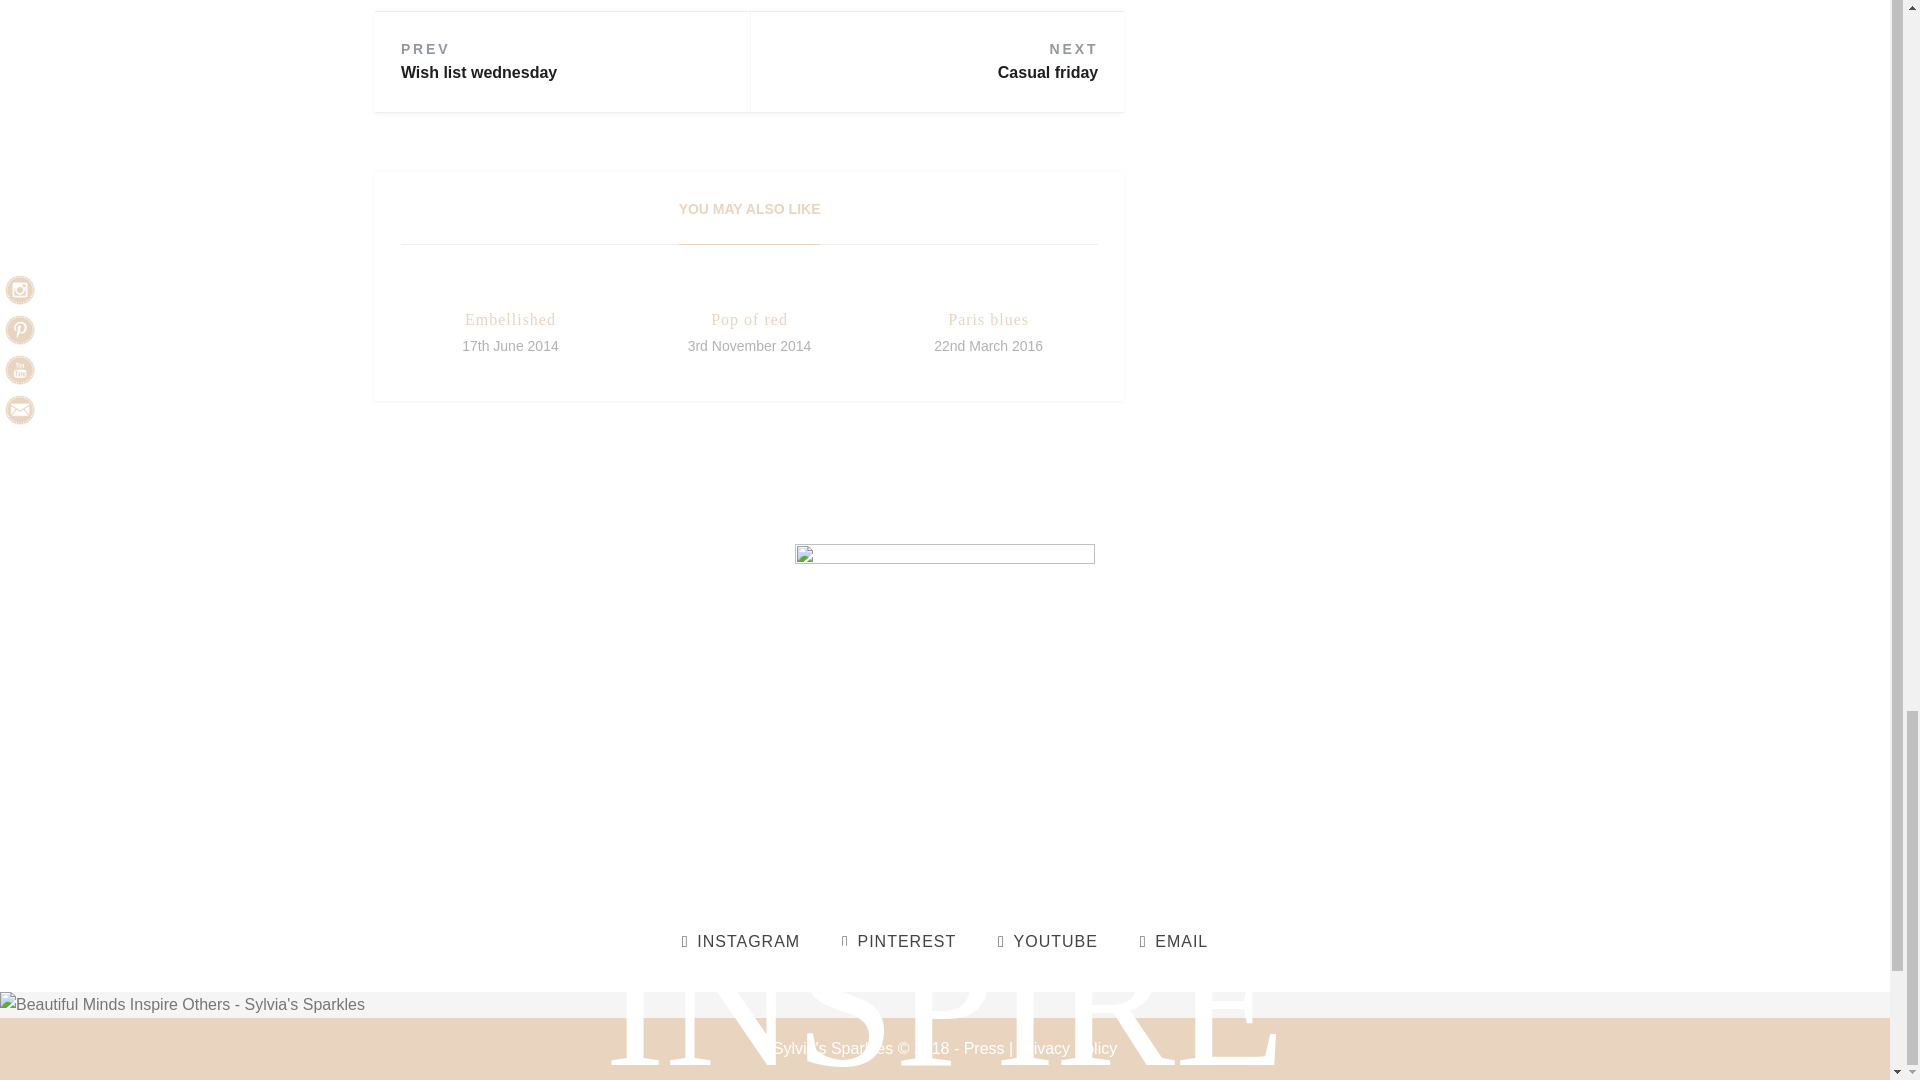  Describe the element at coordinates (944, 694) in the screenshot. I see `SS Circular Logo` at that location.